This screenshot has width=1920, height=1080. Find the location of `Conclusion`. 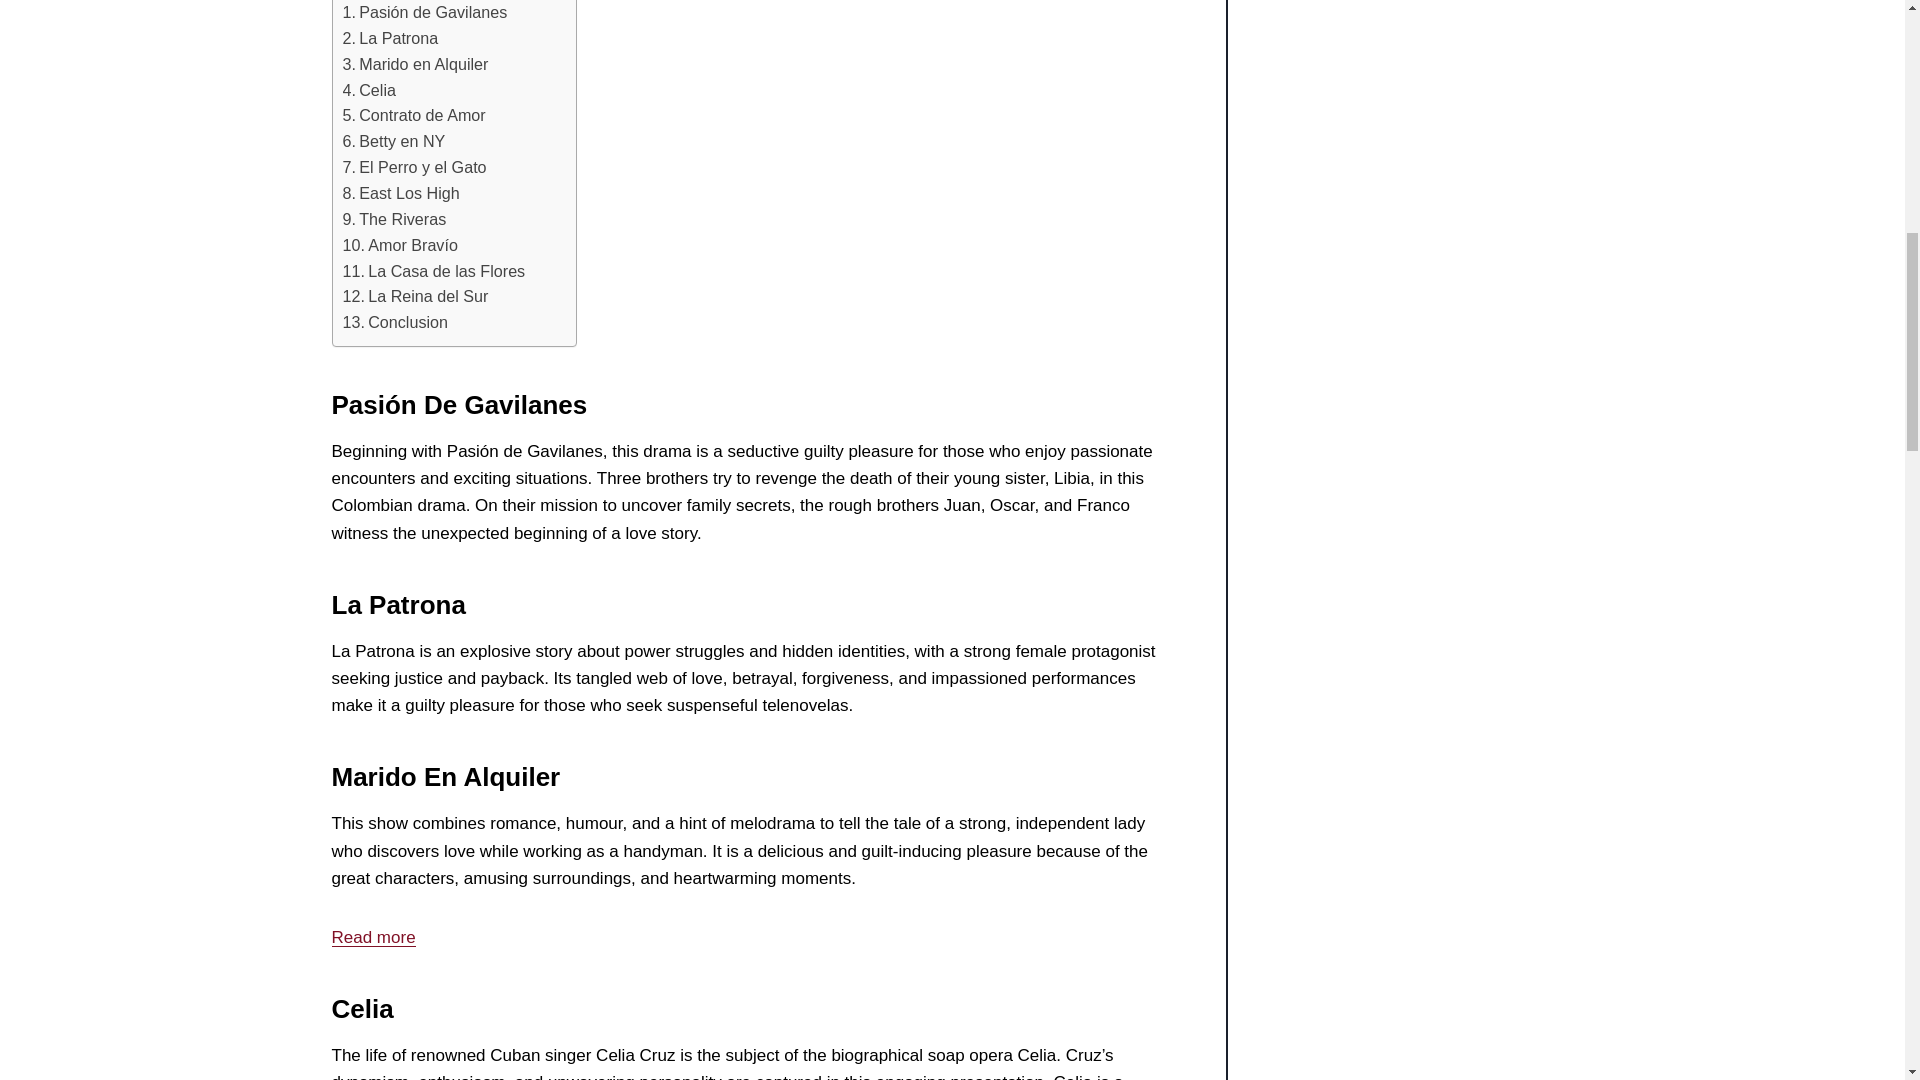

Conclusion is located at coordinates (394, 322).